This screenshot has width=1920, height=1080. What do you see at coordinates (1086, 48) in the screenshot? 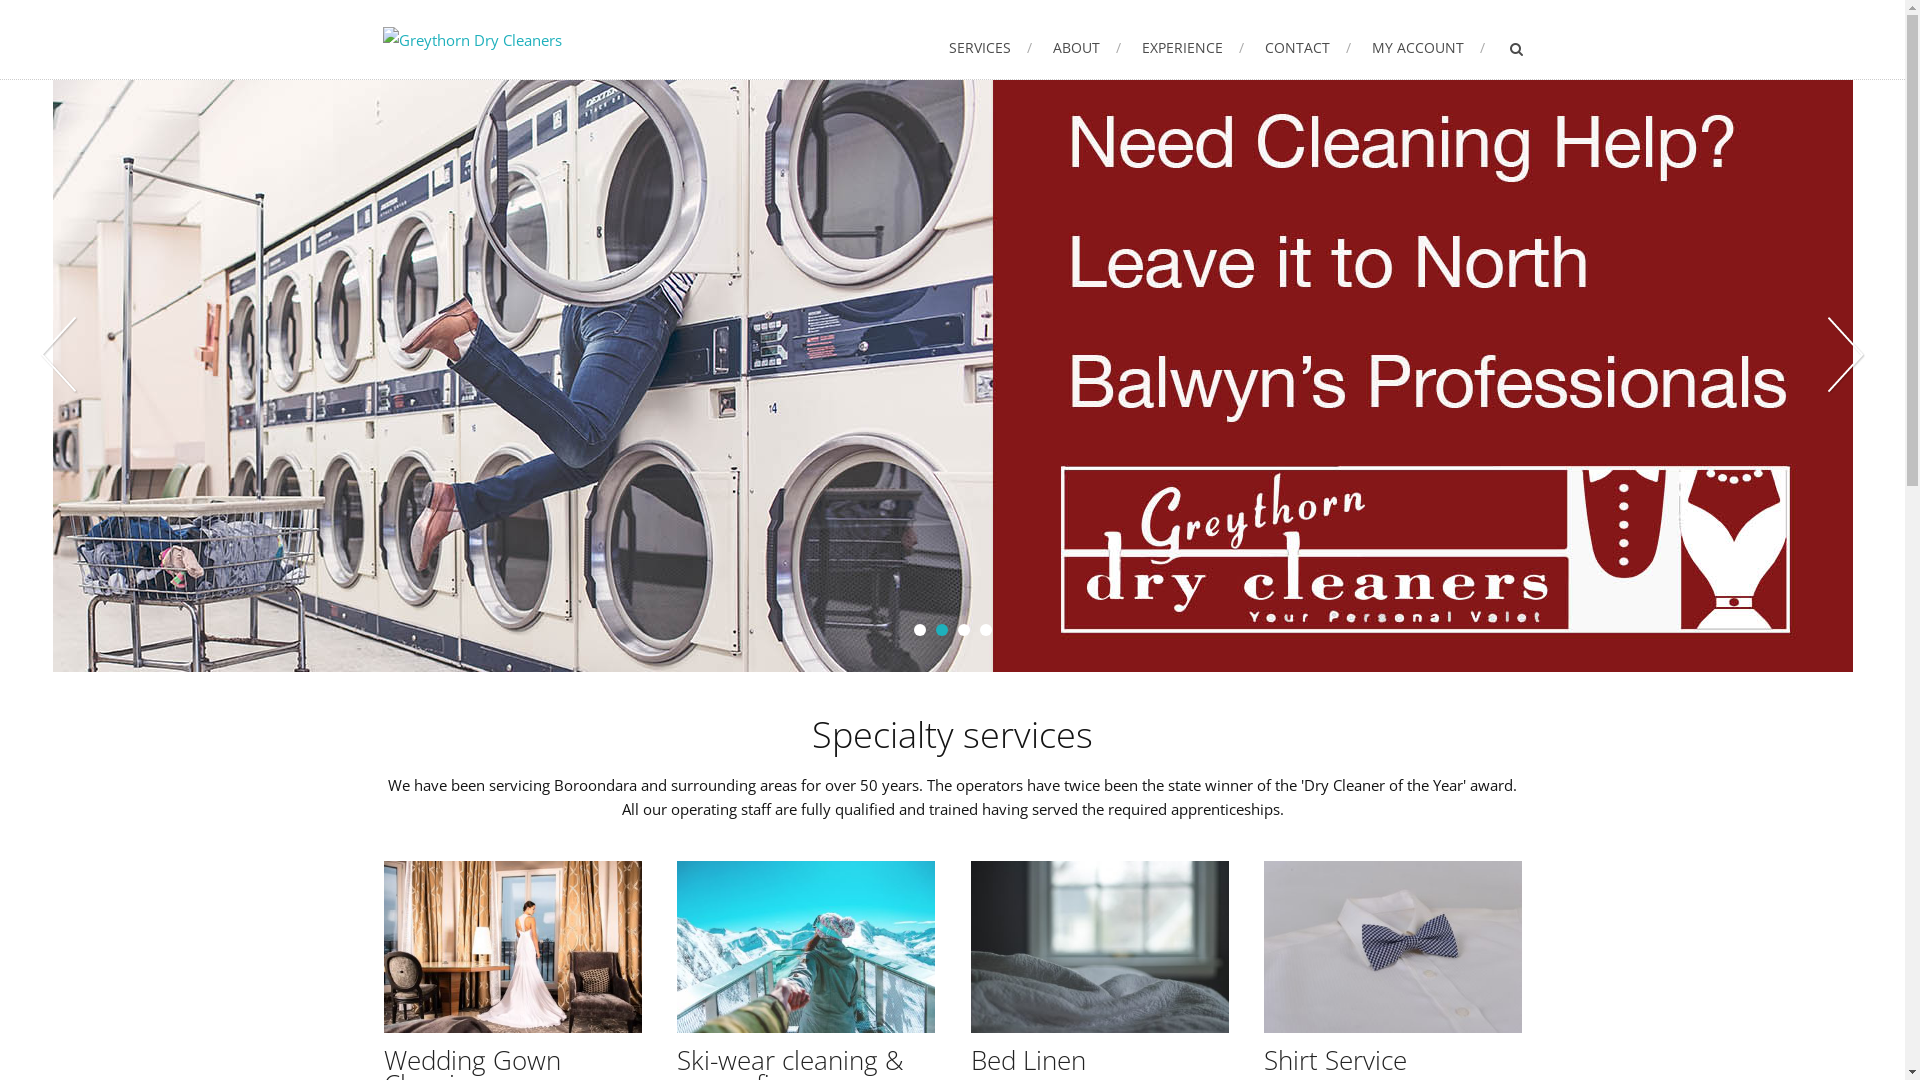
I see `ABOUT` at bounding box center [1086, 48].